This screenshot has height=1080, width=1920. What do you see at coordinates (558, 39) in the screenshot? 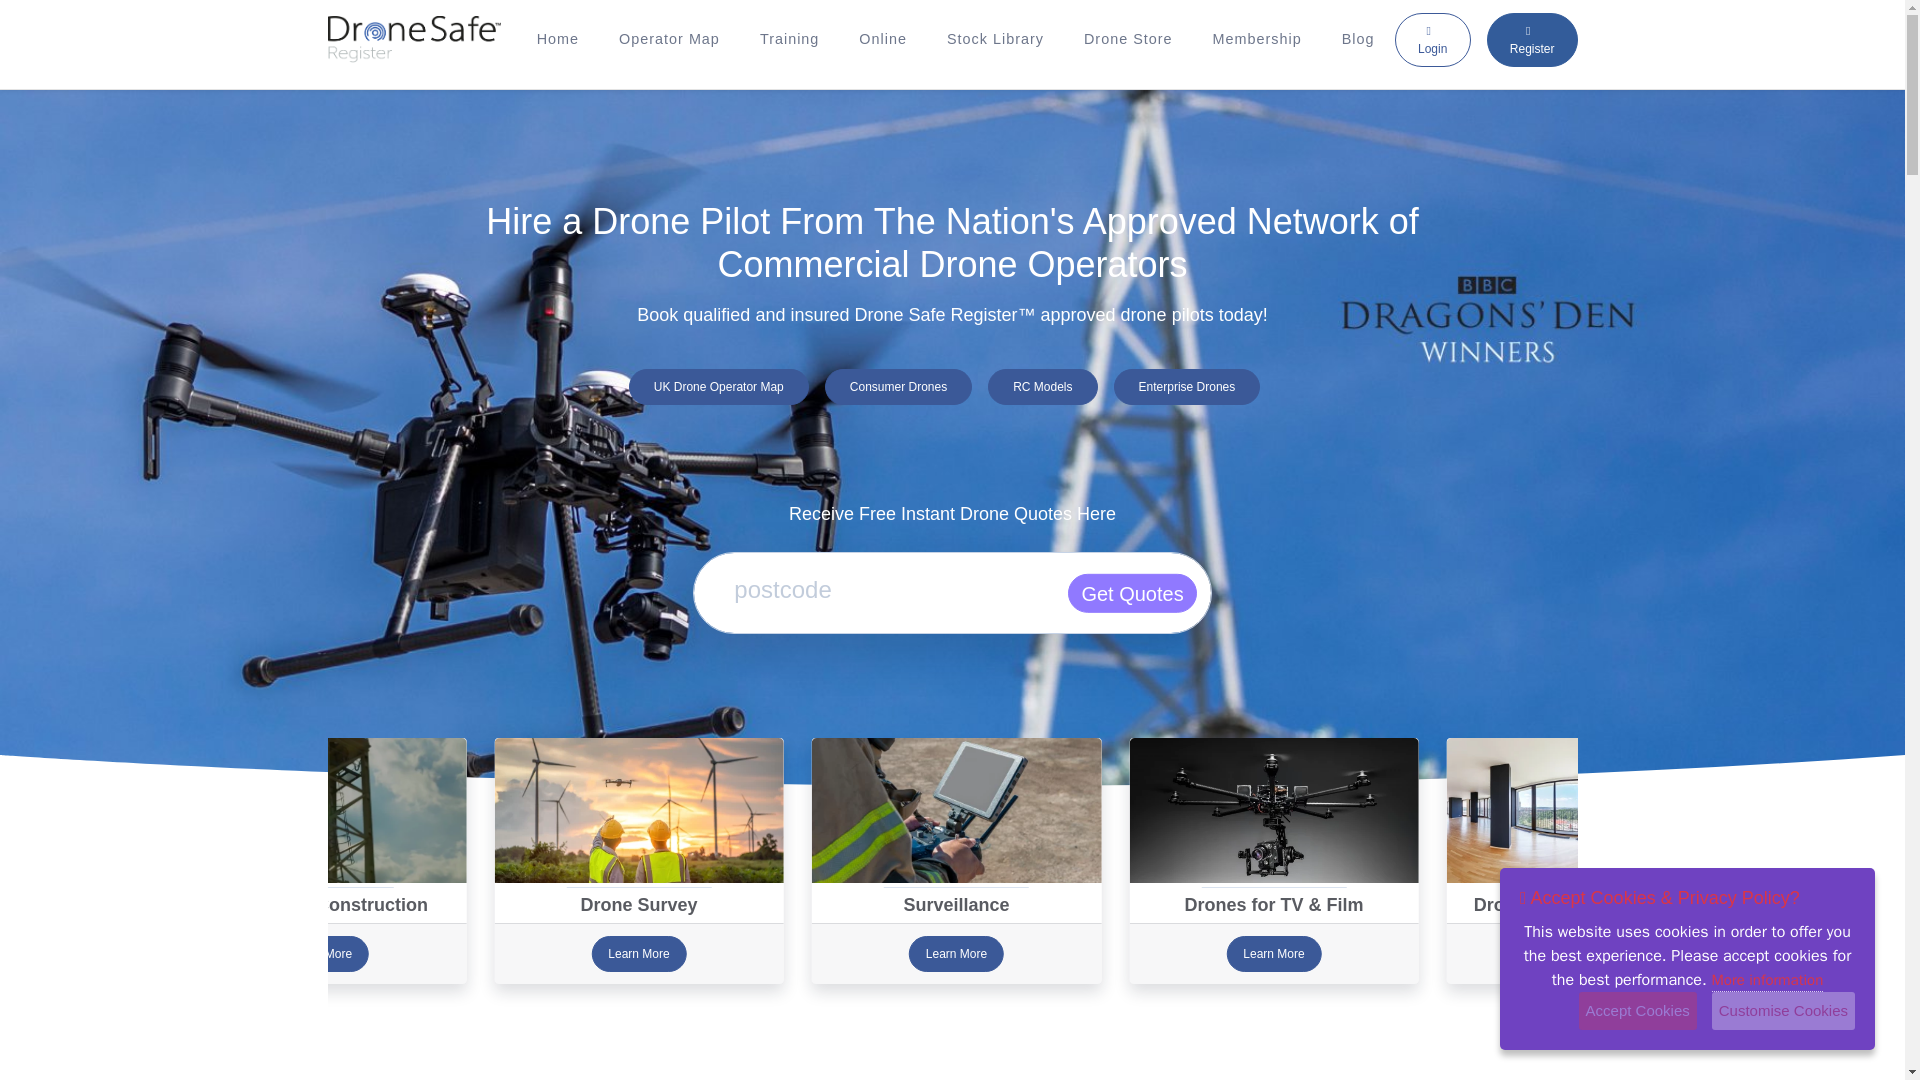
I see `Home` at bounding box center [558, 39].